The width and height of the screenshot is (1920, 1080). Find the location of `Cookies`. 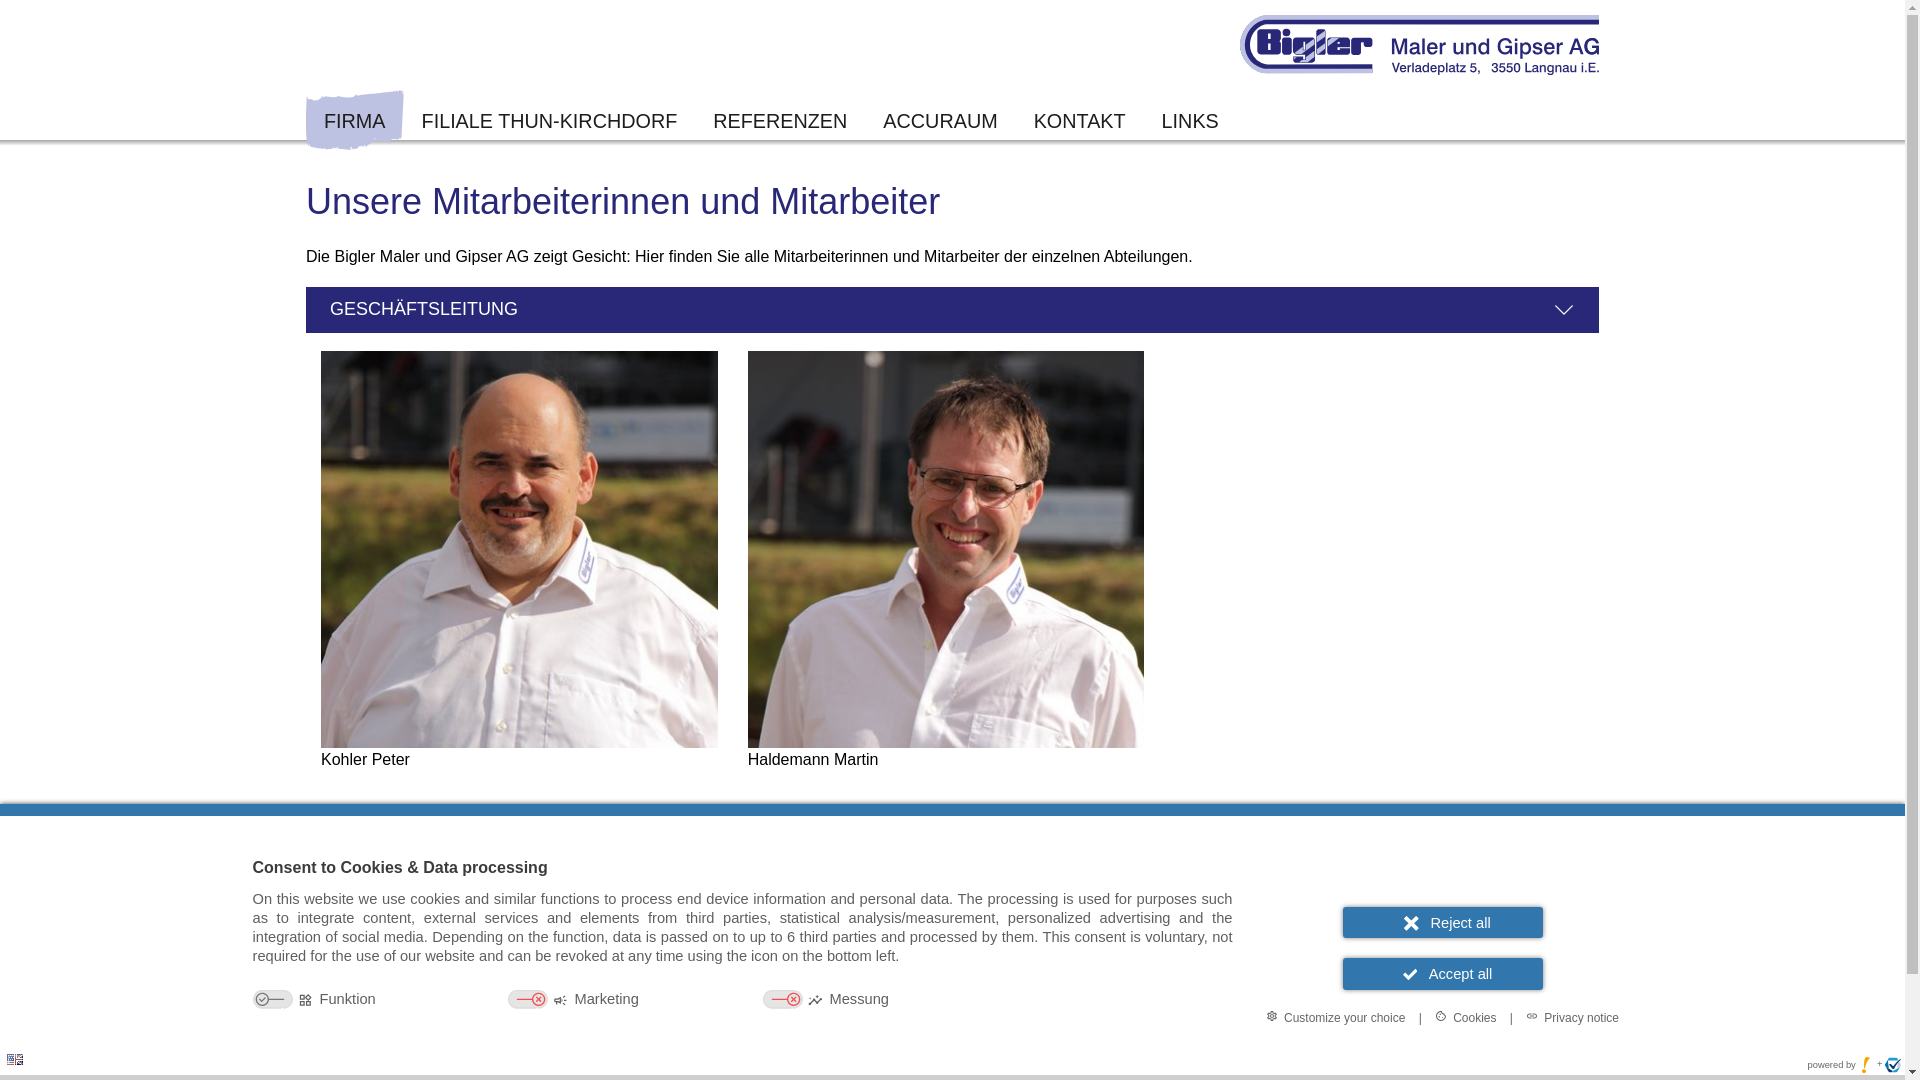

Cookies is located at coordinates (1466, 1017).